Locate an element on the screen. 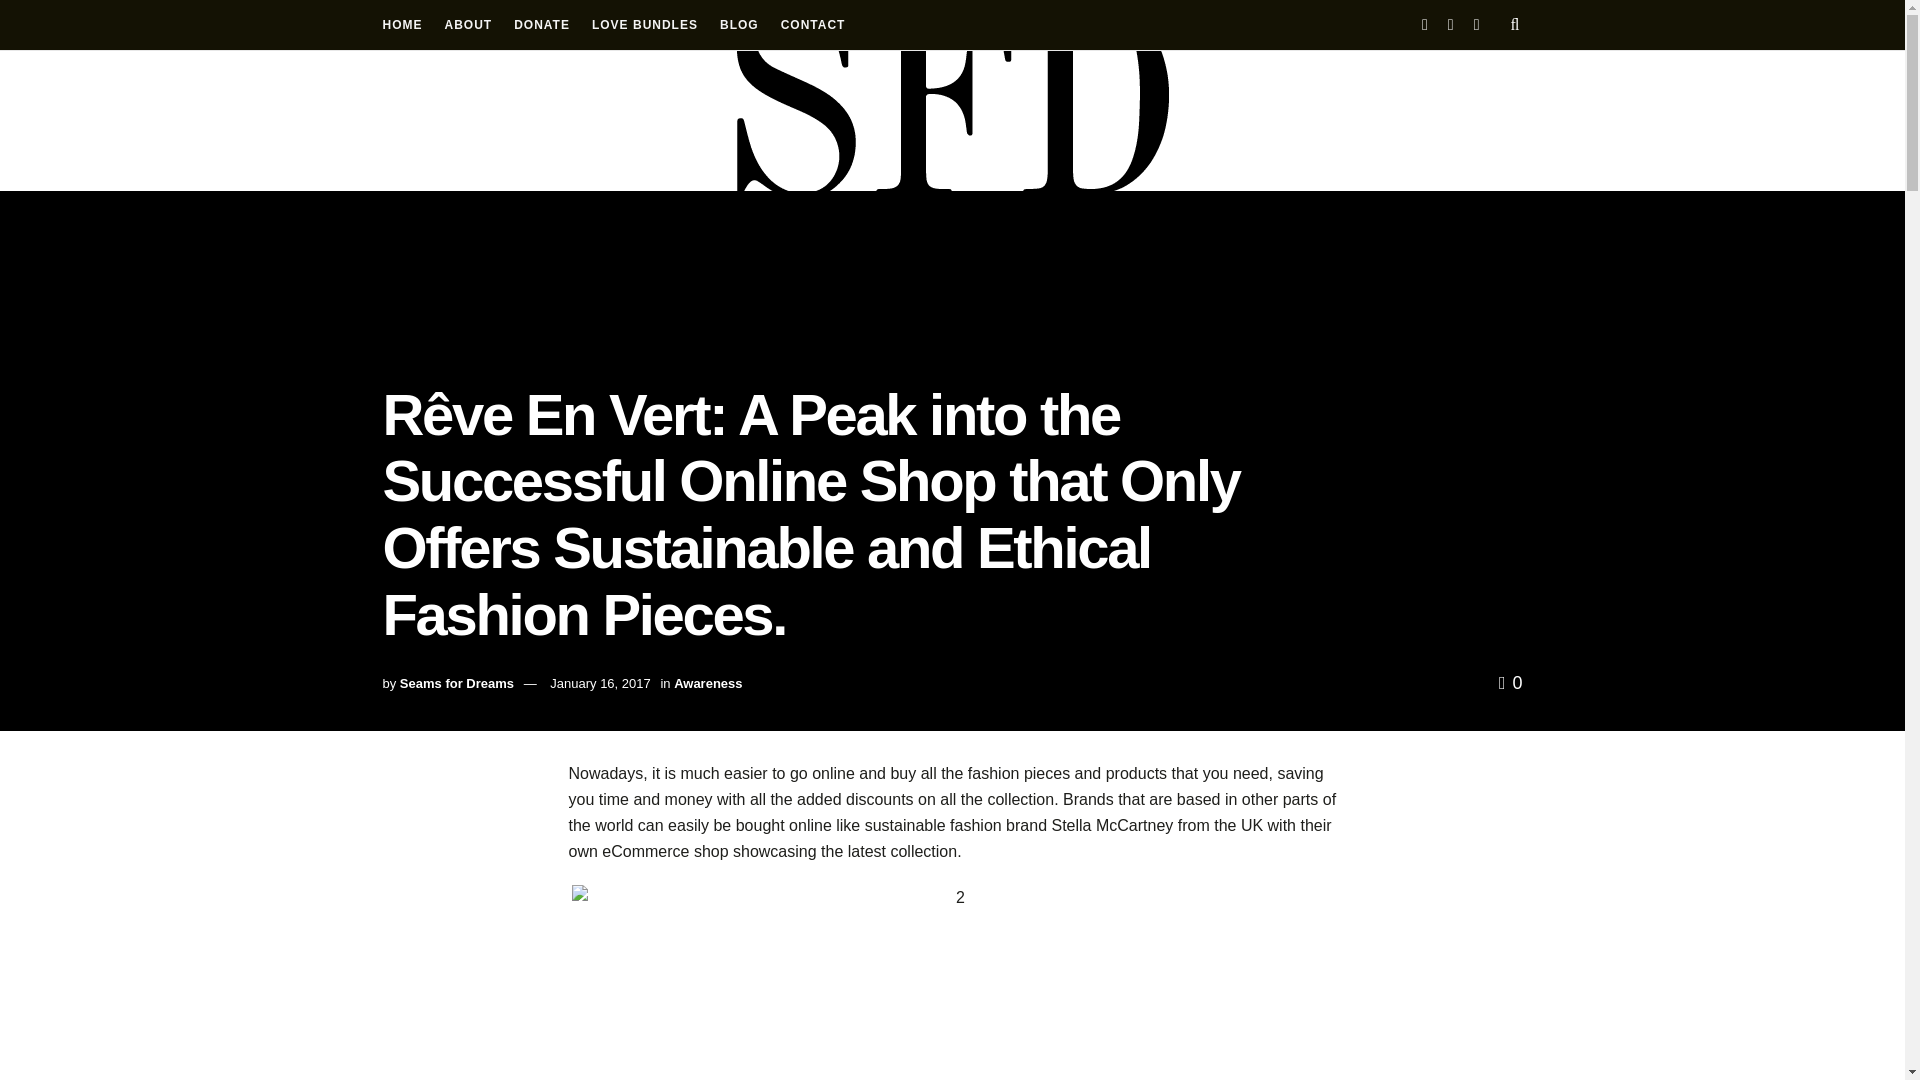 The image size is (1920, 1080). LOVE BUNDLES is located at coordinates (644, 24).